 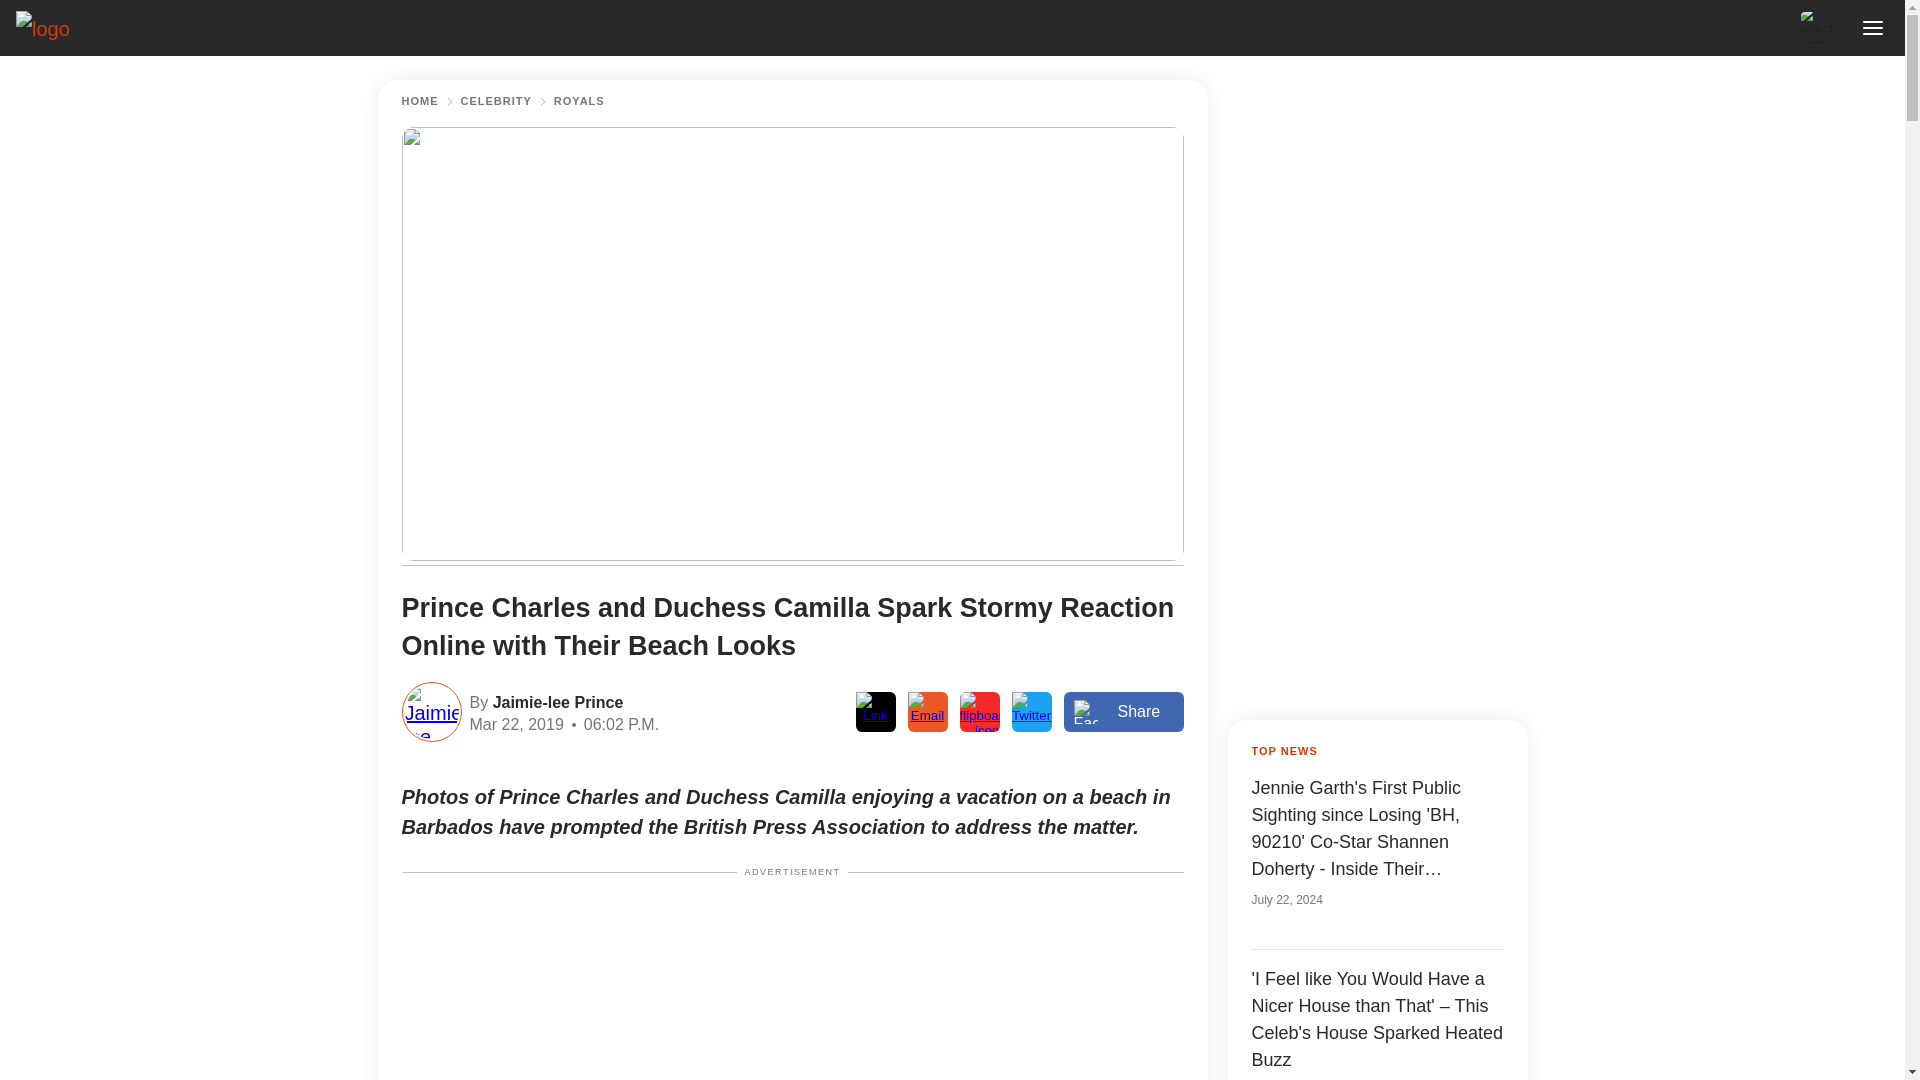 What do you see at coordinates (496, 101) in the screenshot?
I see `CELEBRITY` at bounding box center [496, 101].